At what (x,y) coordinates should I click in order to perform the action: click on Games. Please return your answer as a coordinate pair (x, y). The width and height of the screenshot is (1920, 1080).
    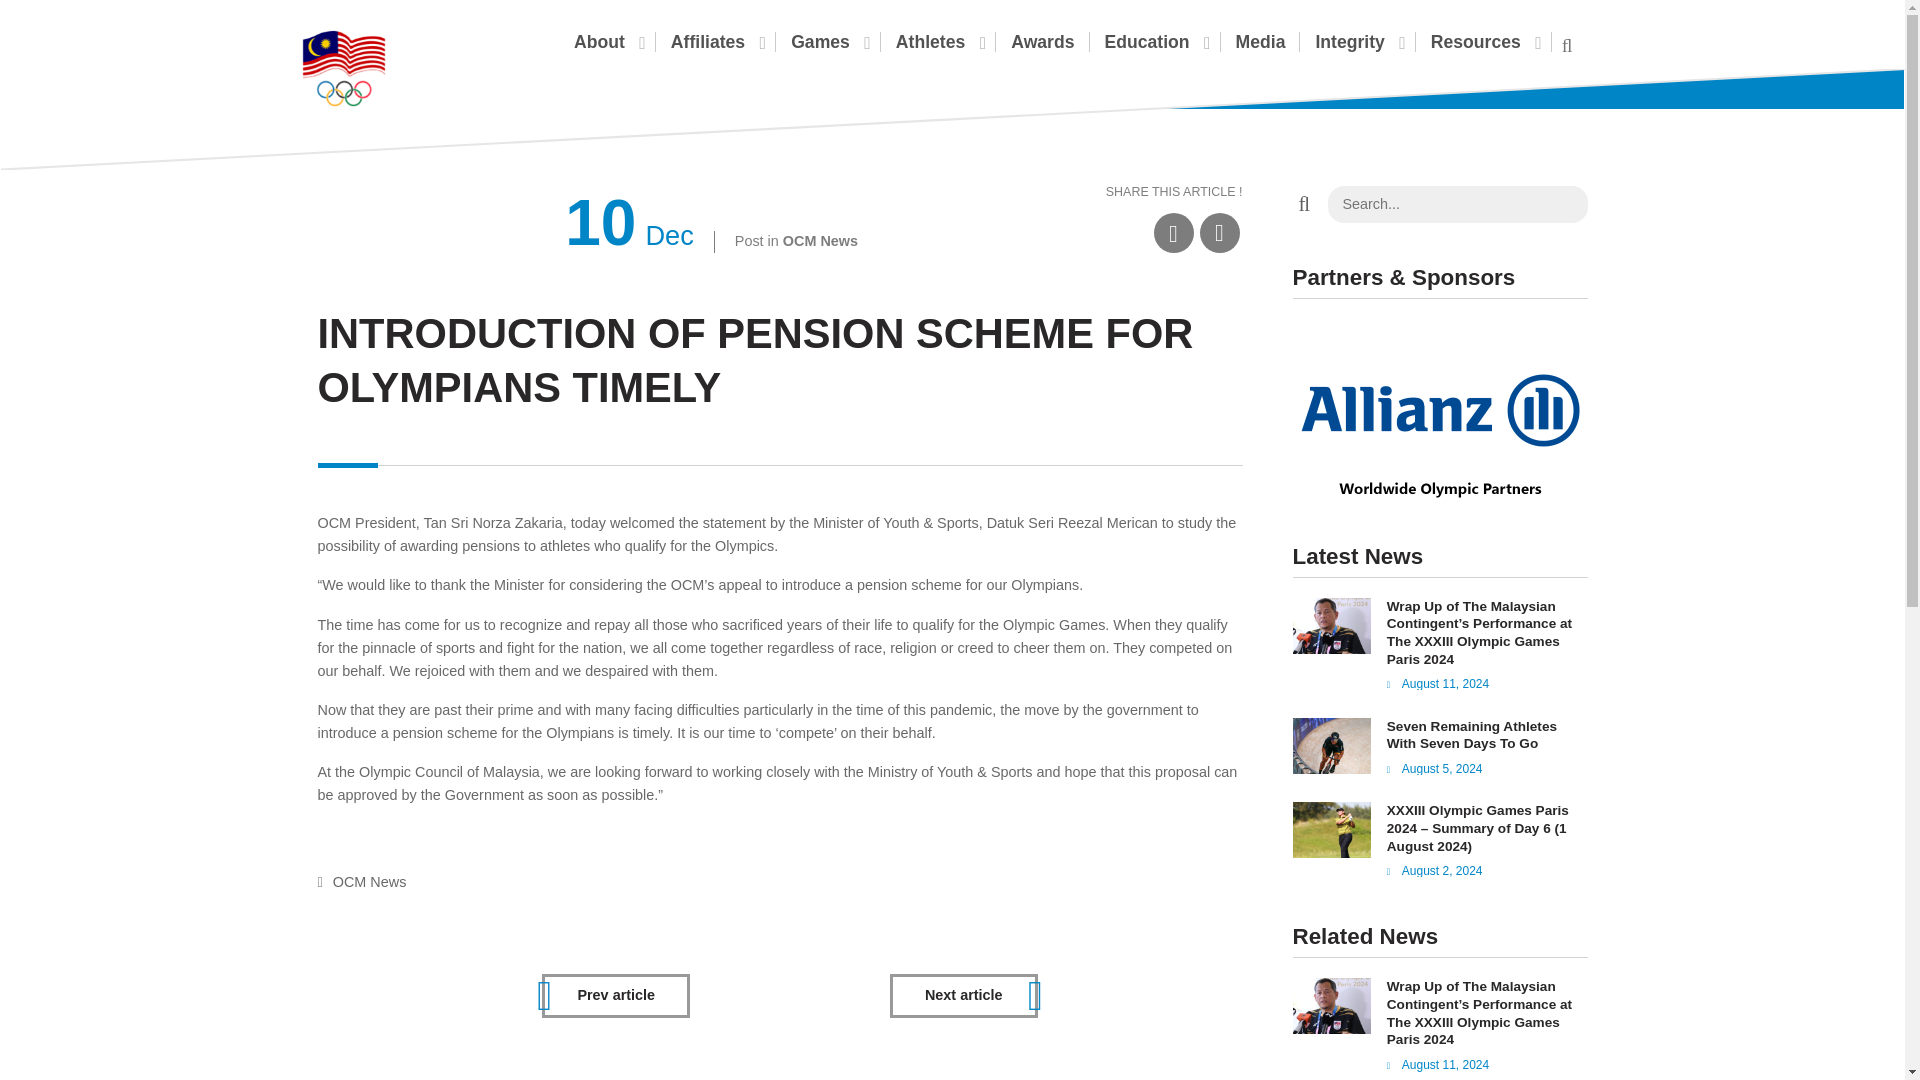
    Looking at the image, I should click on (828, 42).